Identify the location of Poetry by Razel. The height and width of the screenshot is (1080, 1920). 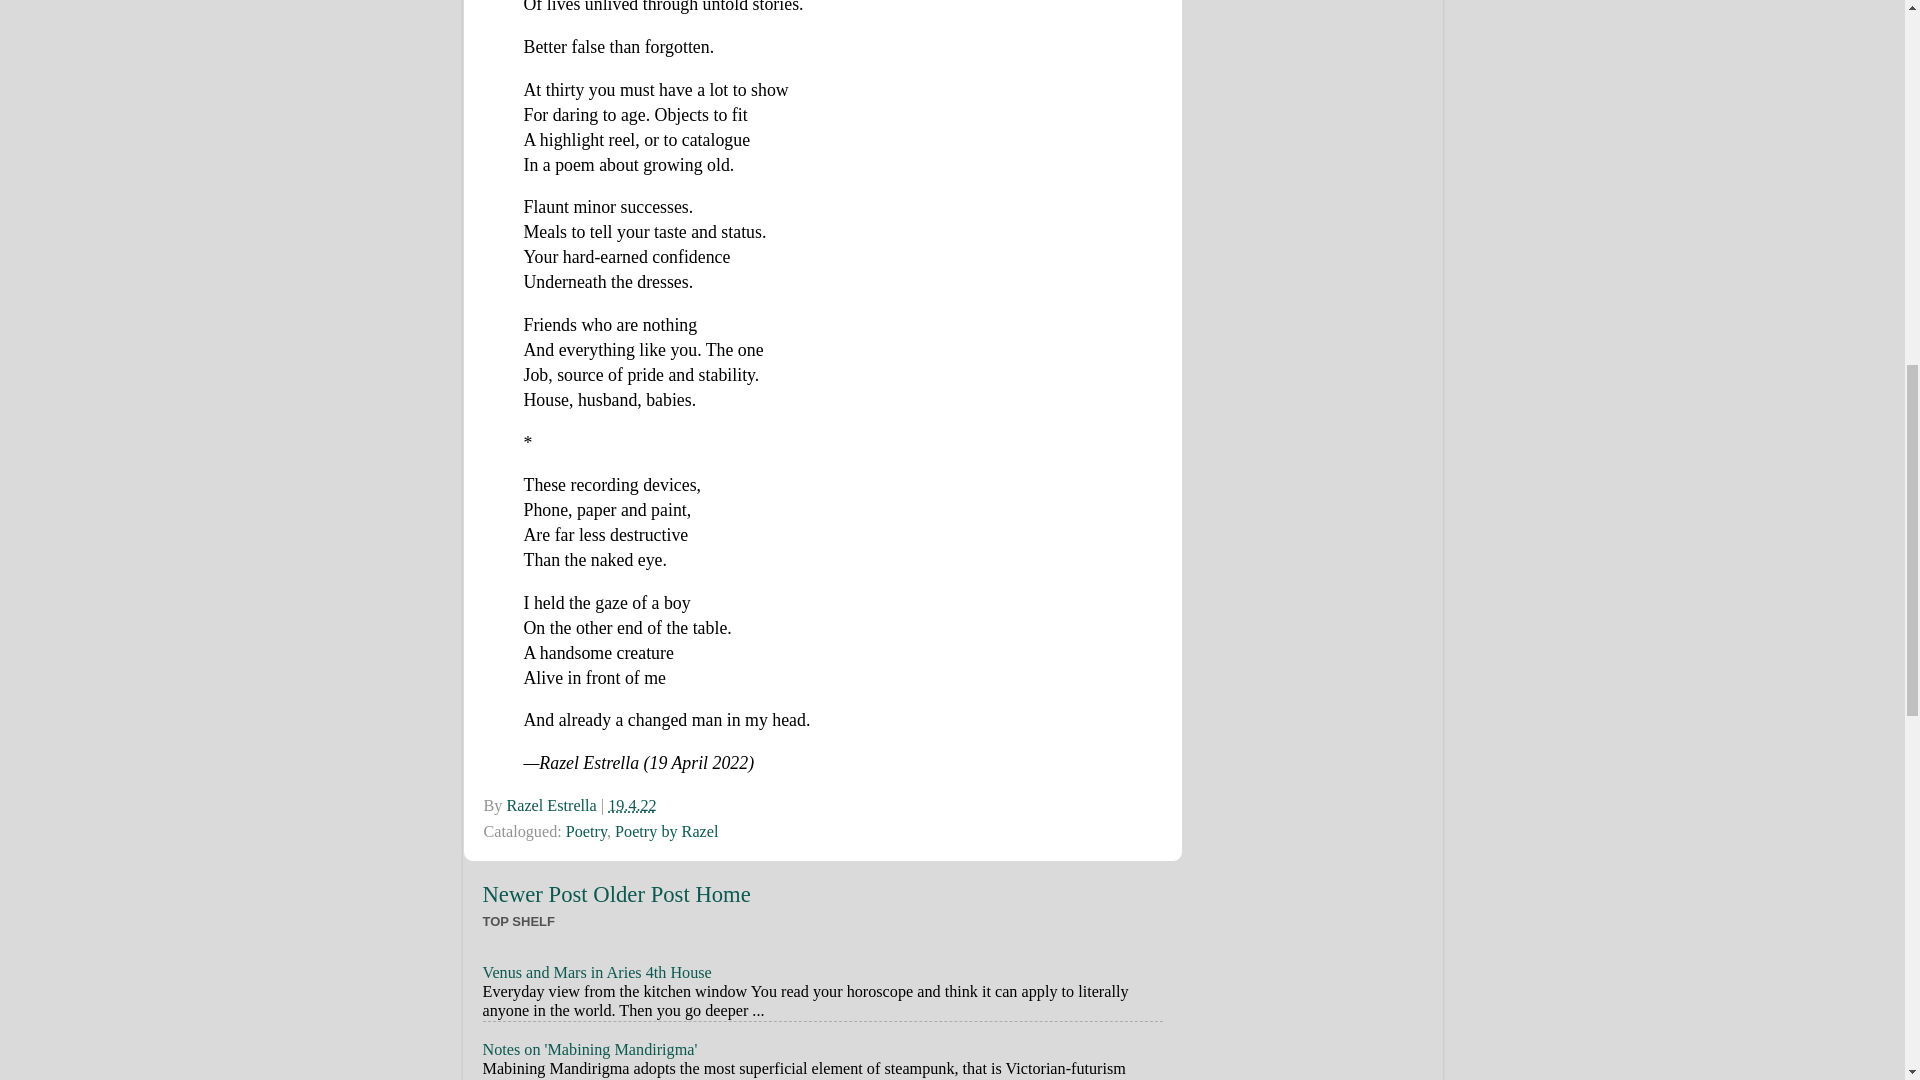
(666, 832).